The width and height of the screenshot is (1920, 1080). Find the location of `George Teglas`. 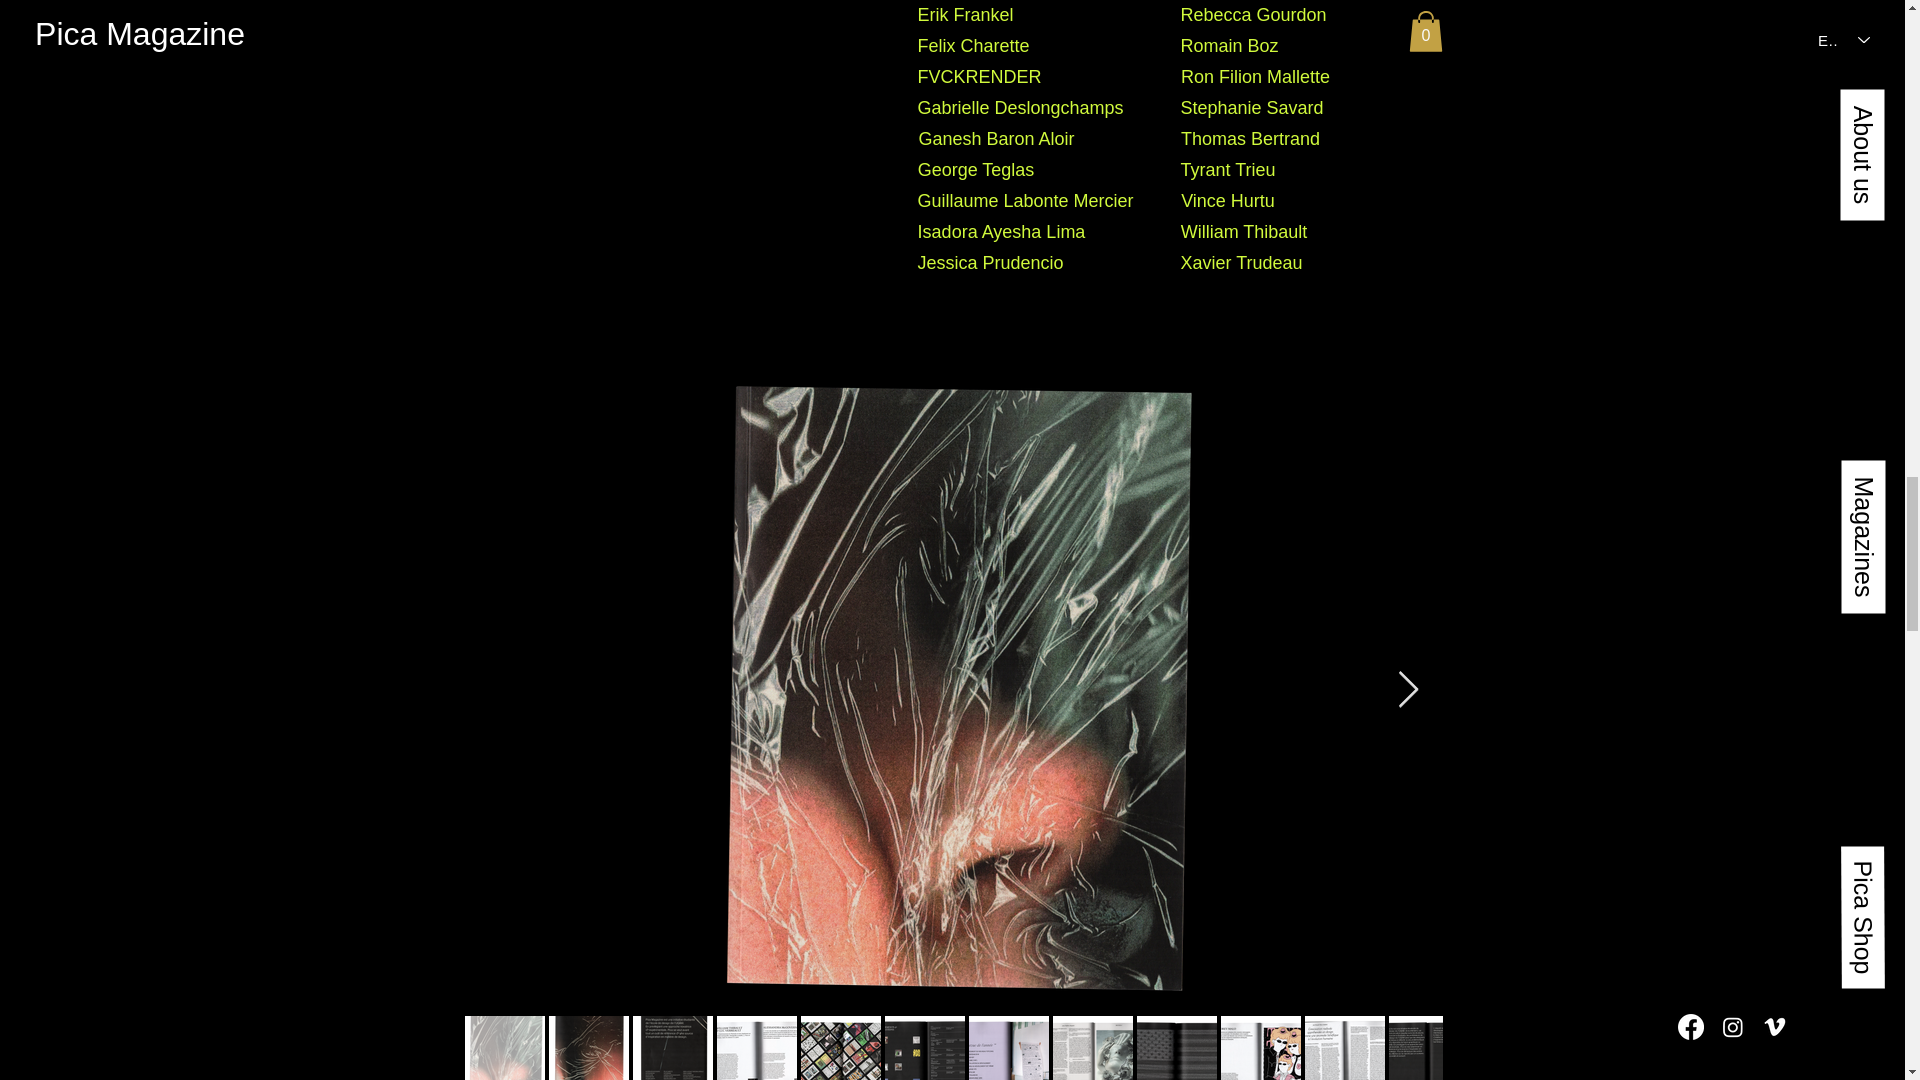

George Teglas is located at coordinates (976, 170).